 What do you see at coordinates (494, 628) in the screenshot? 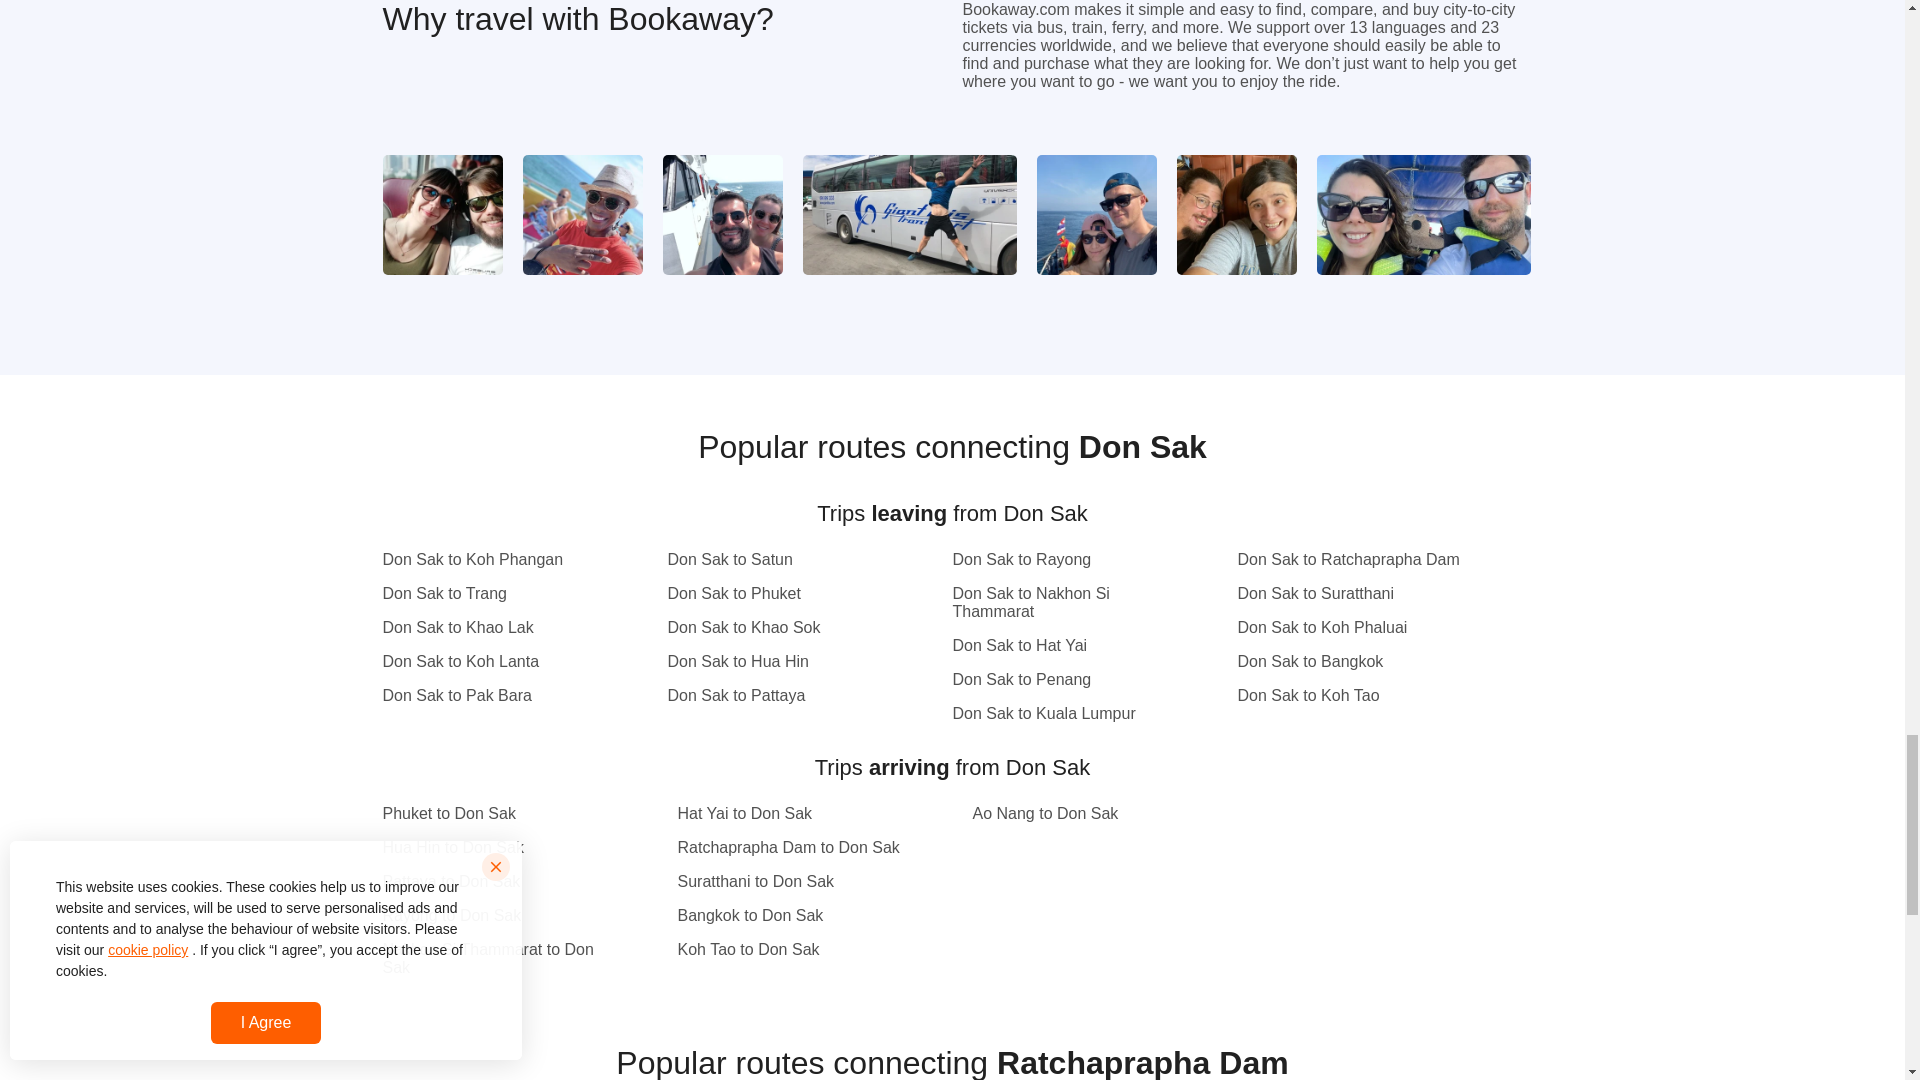
I see `Don Sak to Khao Lak` at bounding box center [494, 628].